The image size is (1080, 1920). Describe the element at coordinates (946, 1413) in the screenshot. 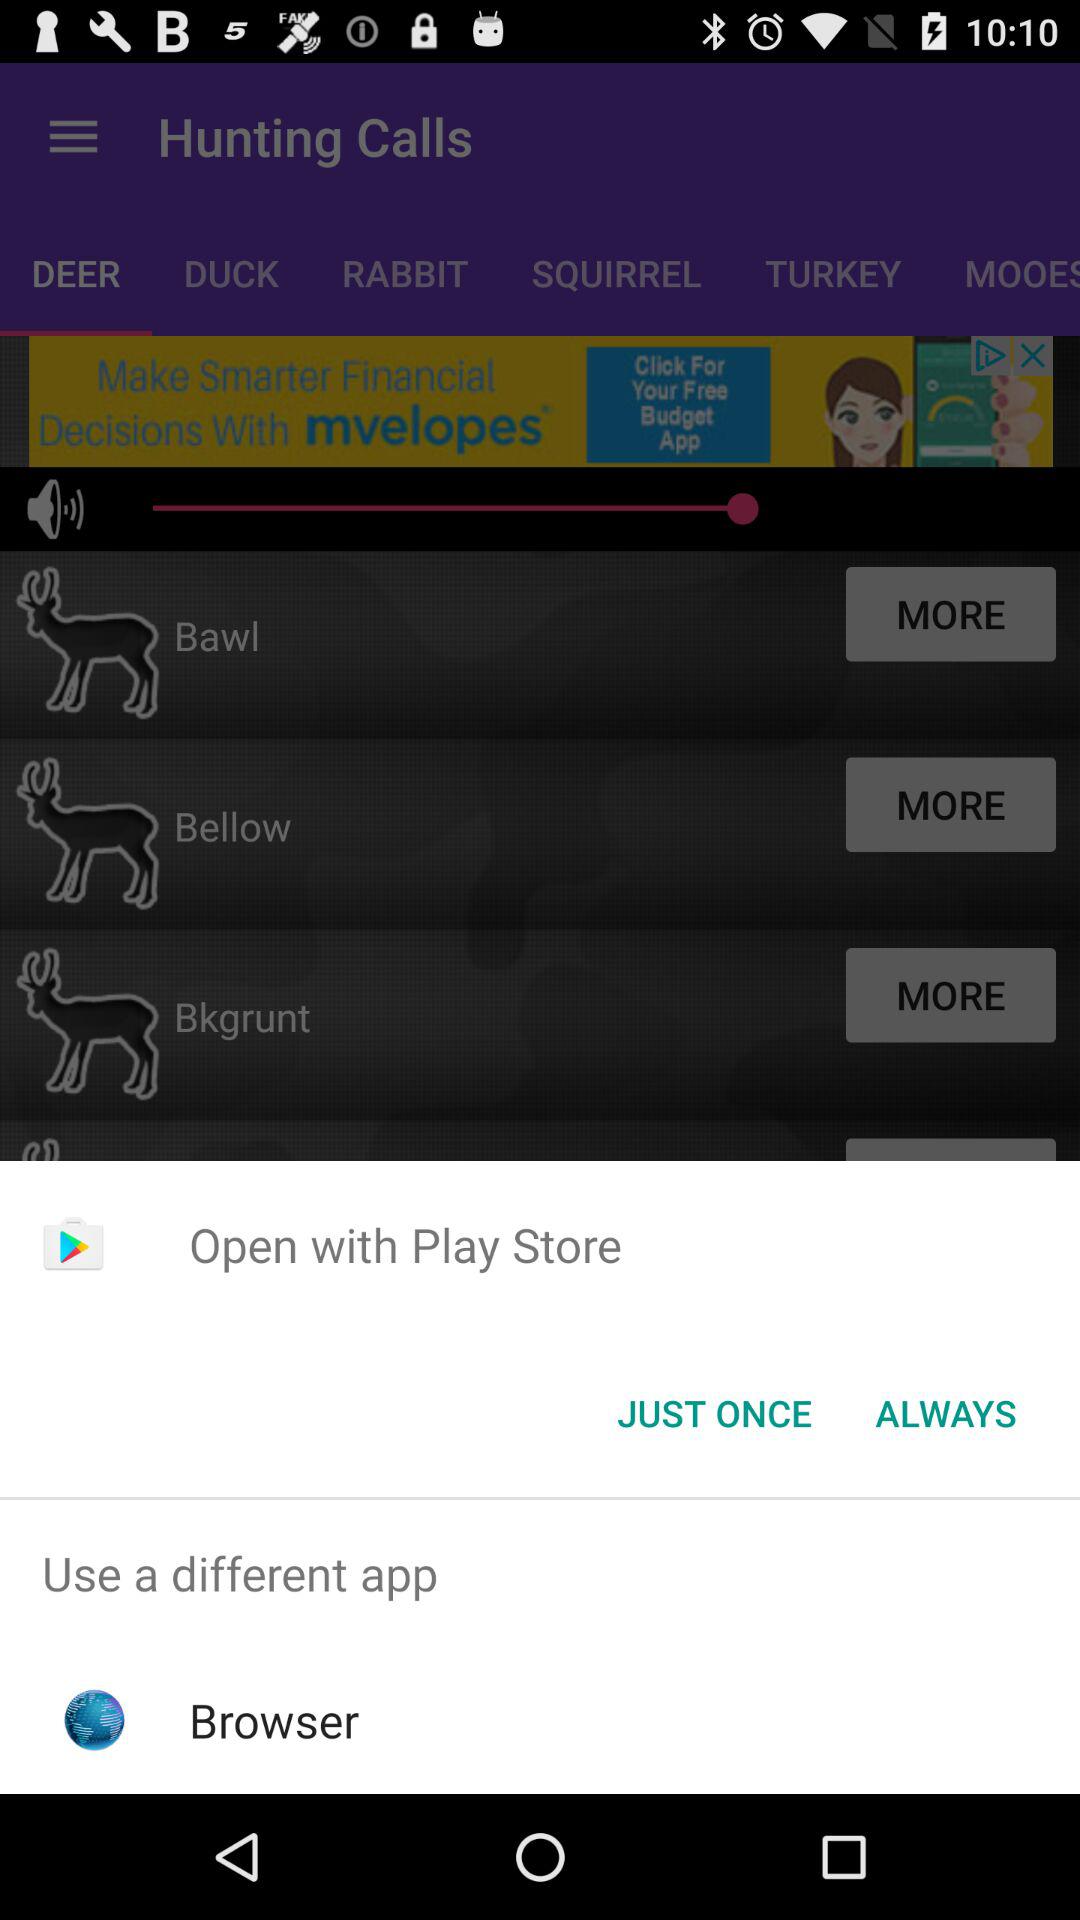

I see `click always icon` at that location.